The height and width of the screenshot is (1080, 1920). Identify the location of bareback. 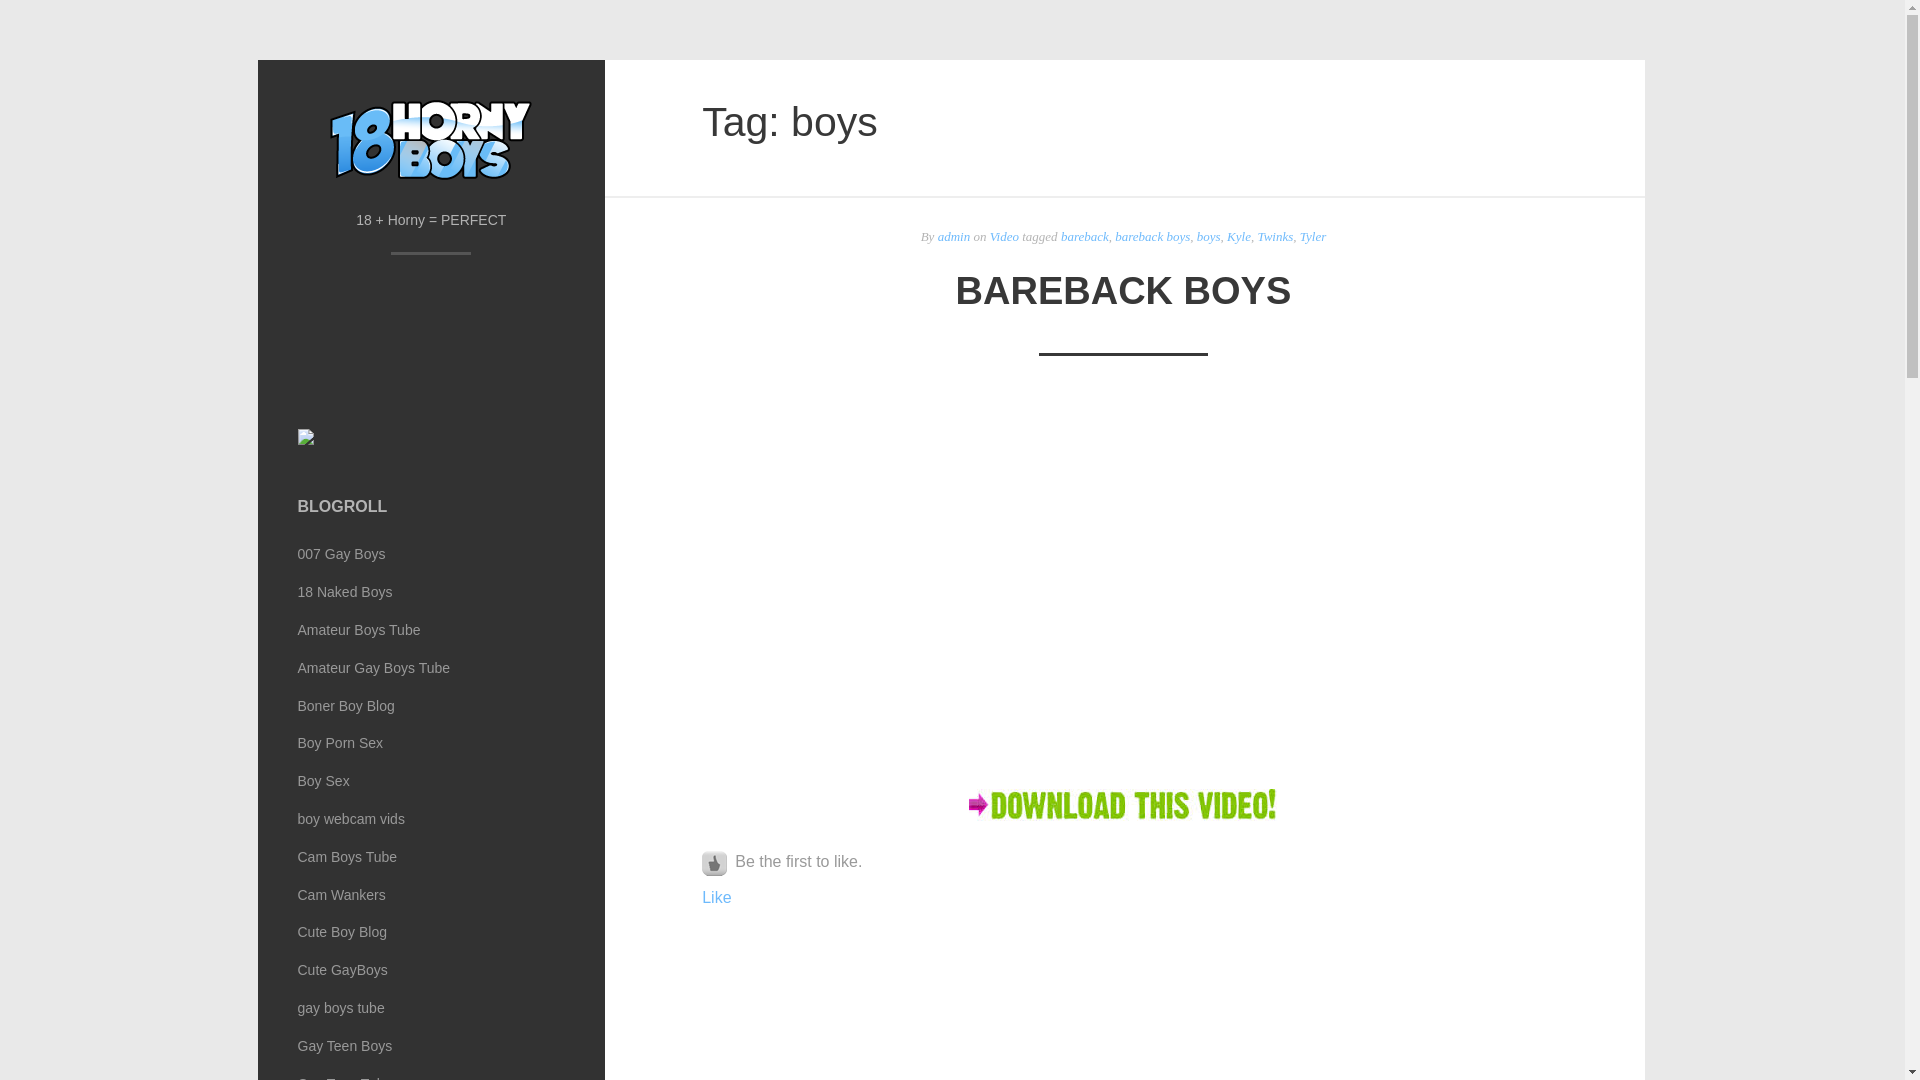
(1085, 236).